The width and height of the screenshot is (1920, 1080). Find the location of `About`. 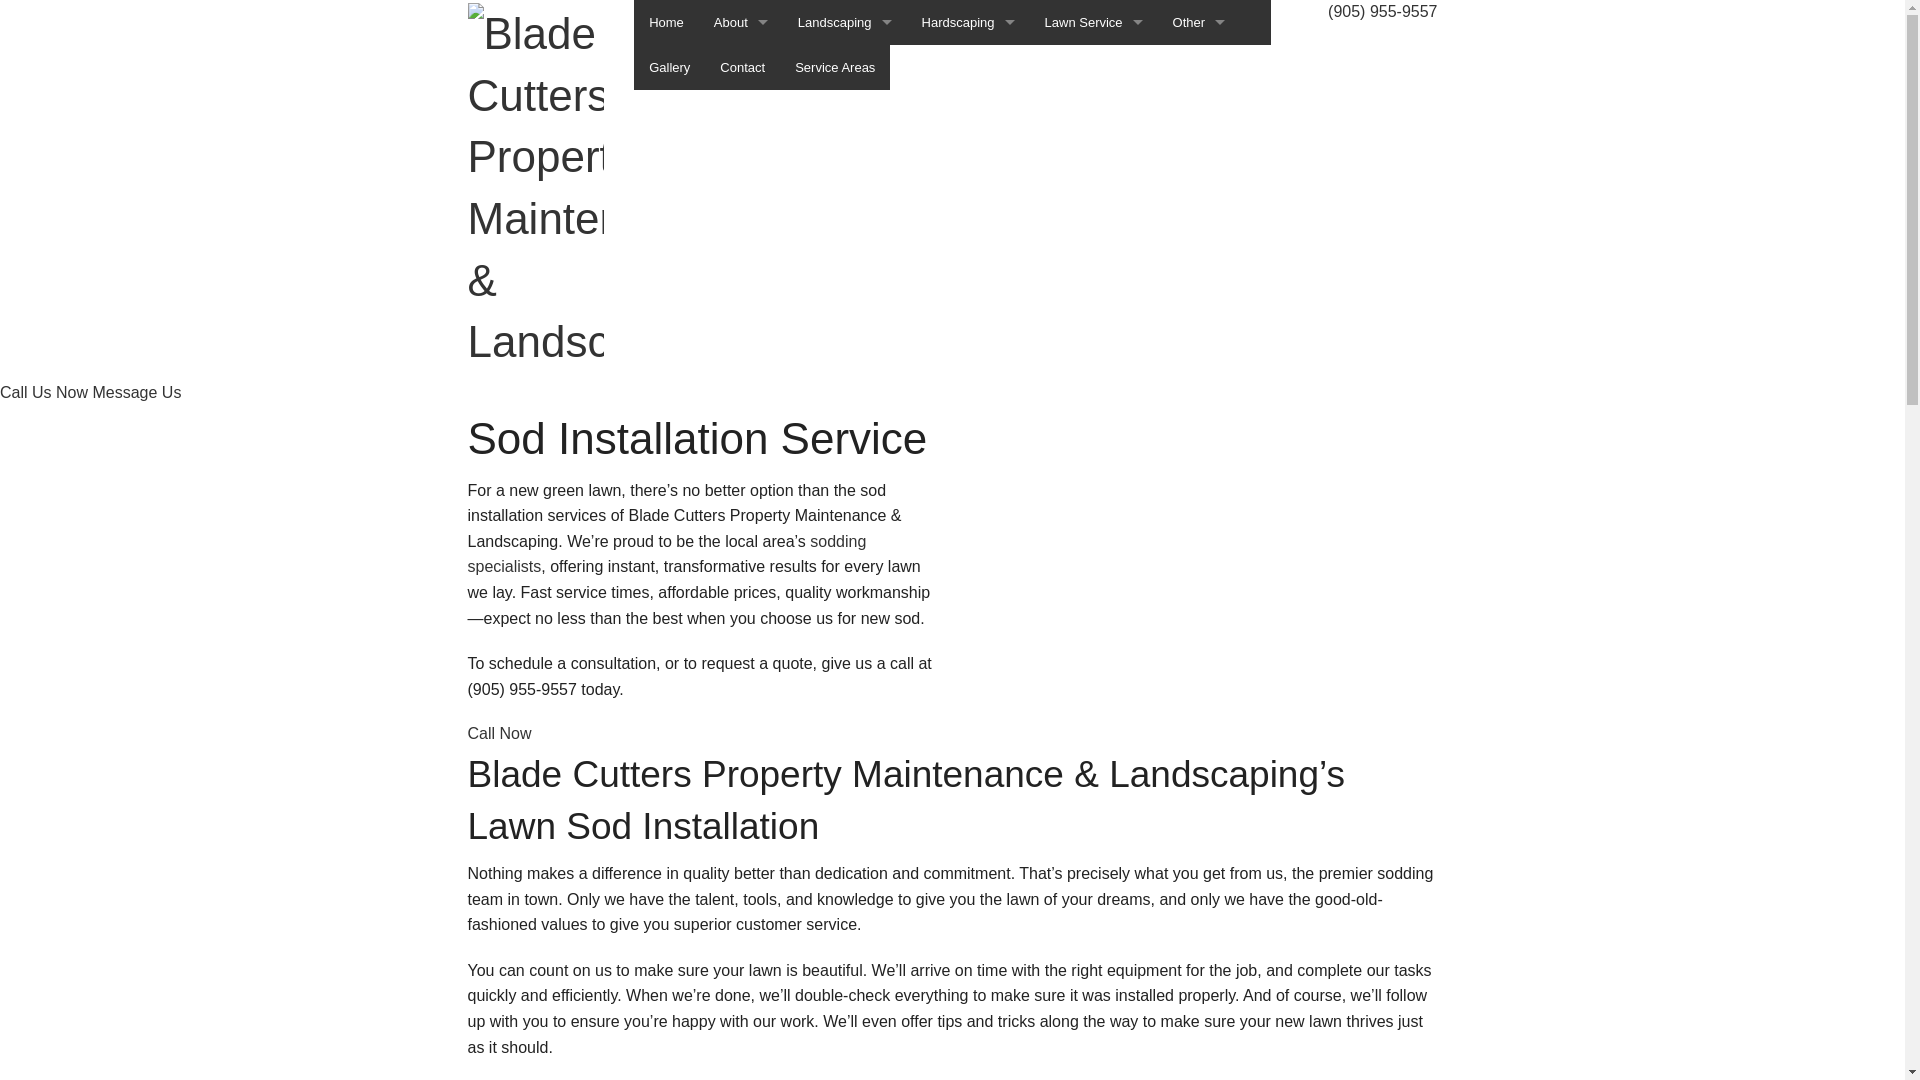

About is located at coordinates (741, 22).